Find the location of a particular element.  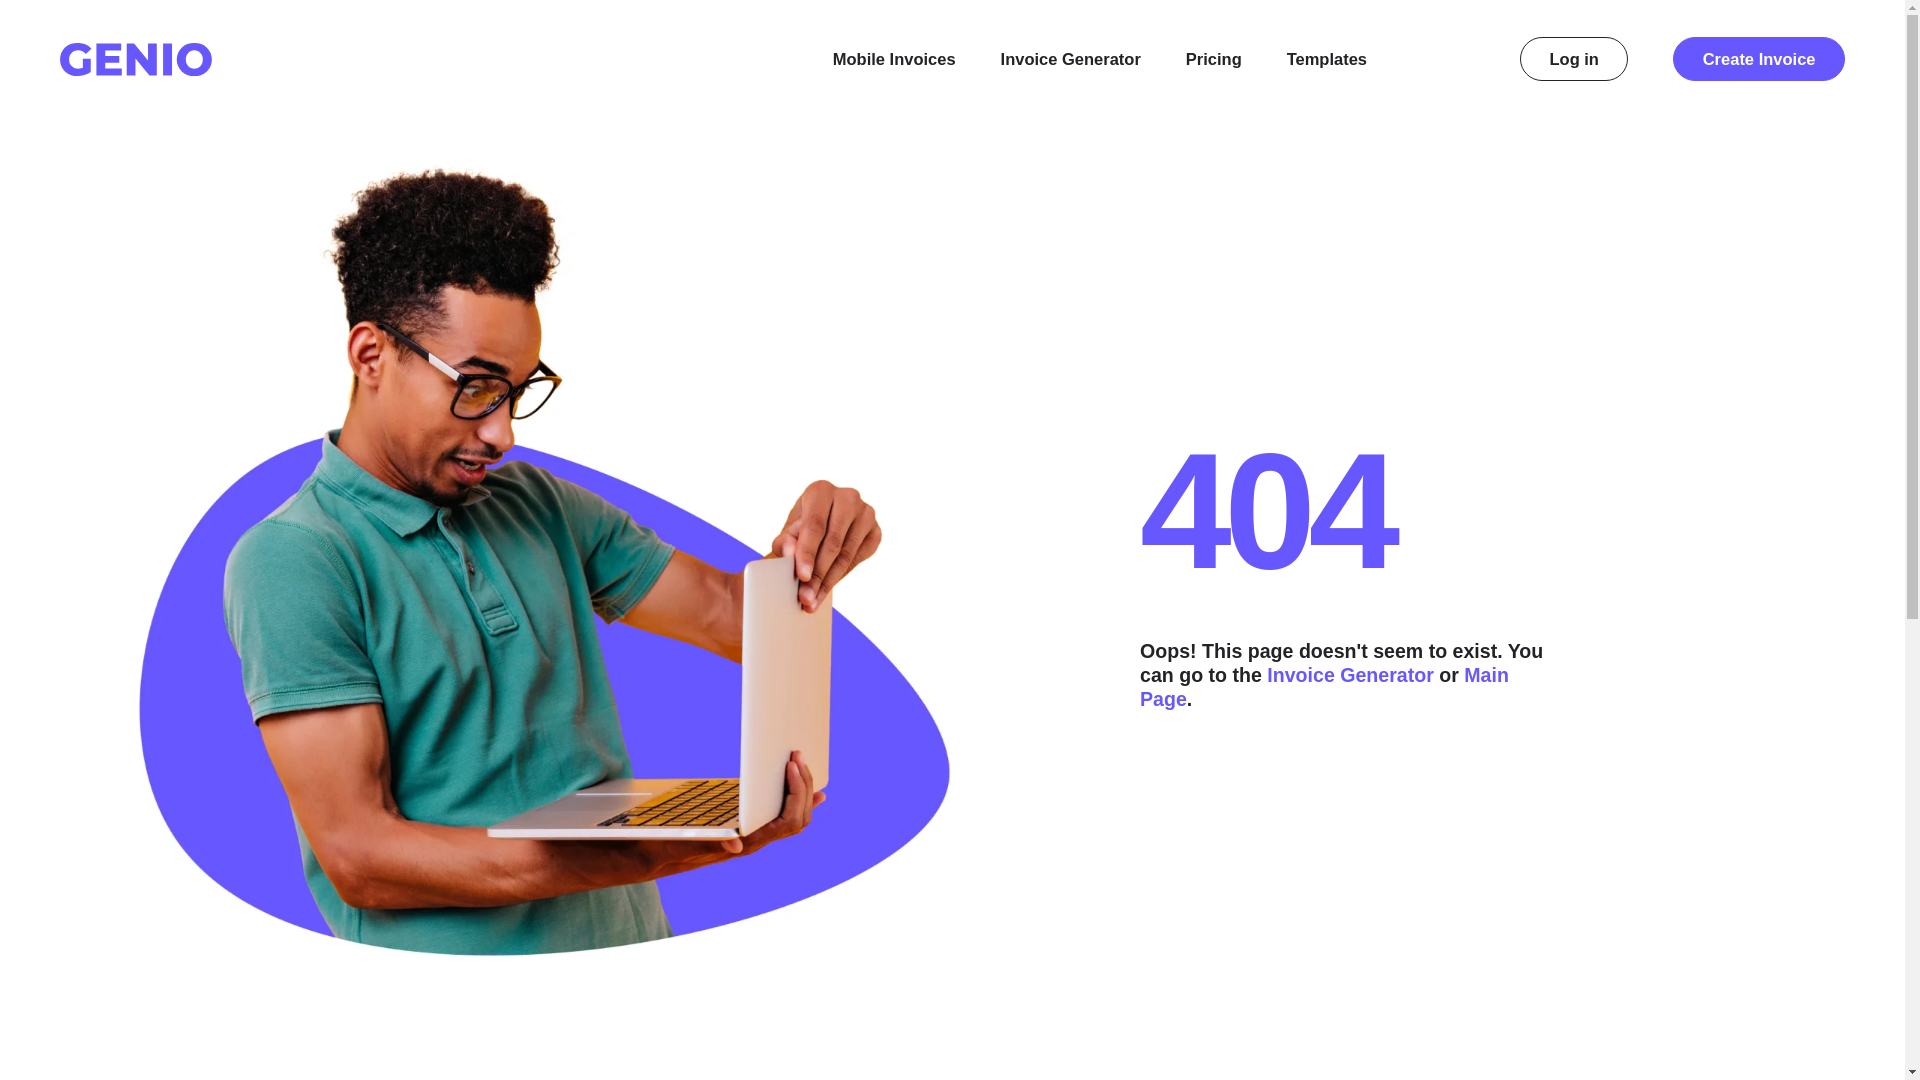

Pricing is located at coordinates (1214, 59).